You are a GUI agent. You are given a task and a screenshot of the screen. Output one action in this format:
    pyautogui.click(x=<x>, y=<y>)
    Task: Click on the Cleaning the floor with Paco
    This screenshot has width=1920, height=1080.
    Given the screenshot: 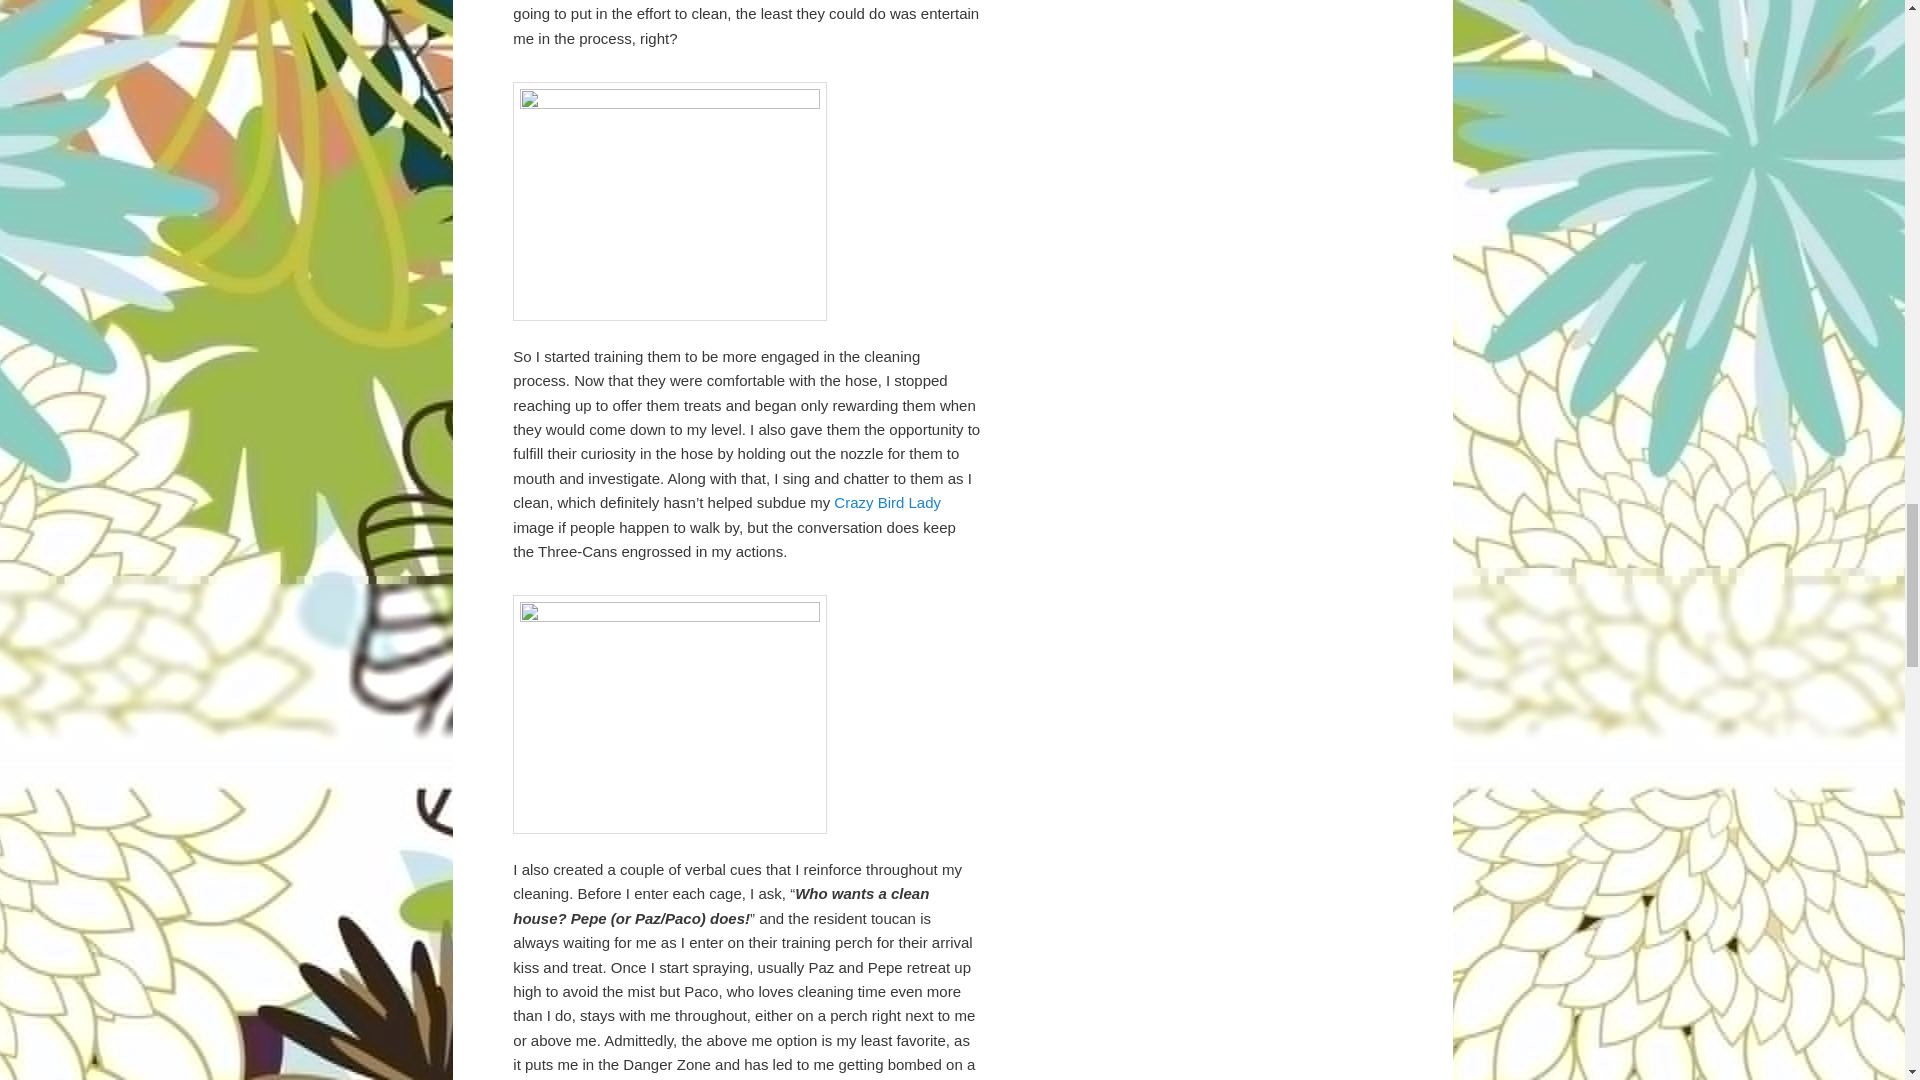 What is the action you would take?
    pyautogui.click(x=670, y=714)
    